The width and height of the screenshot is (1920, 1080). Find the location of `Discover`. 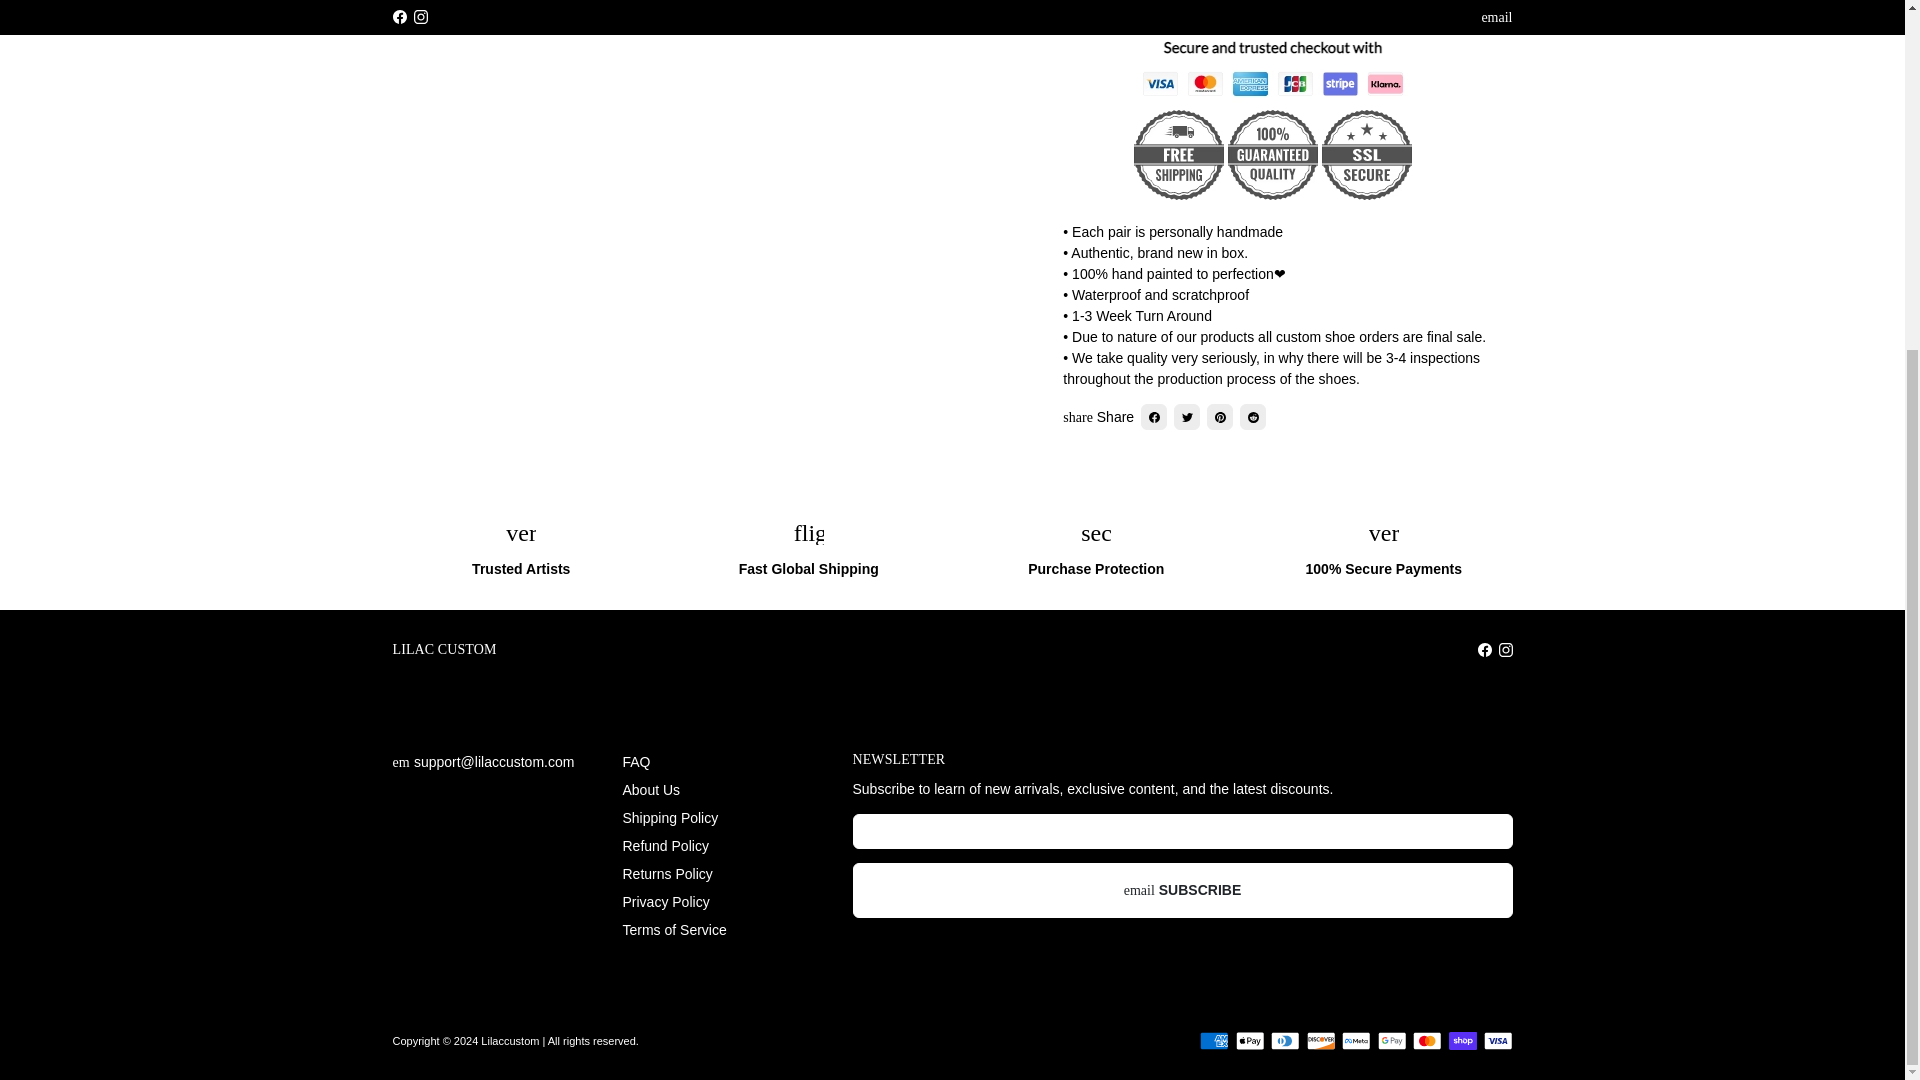

Discover is located at coordinates (1320, 1040).